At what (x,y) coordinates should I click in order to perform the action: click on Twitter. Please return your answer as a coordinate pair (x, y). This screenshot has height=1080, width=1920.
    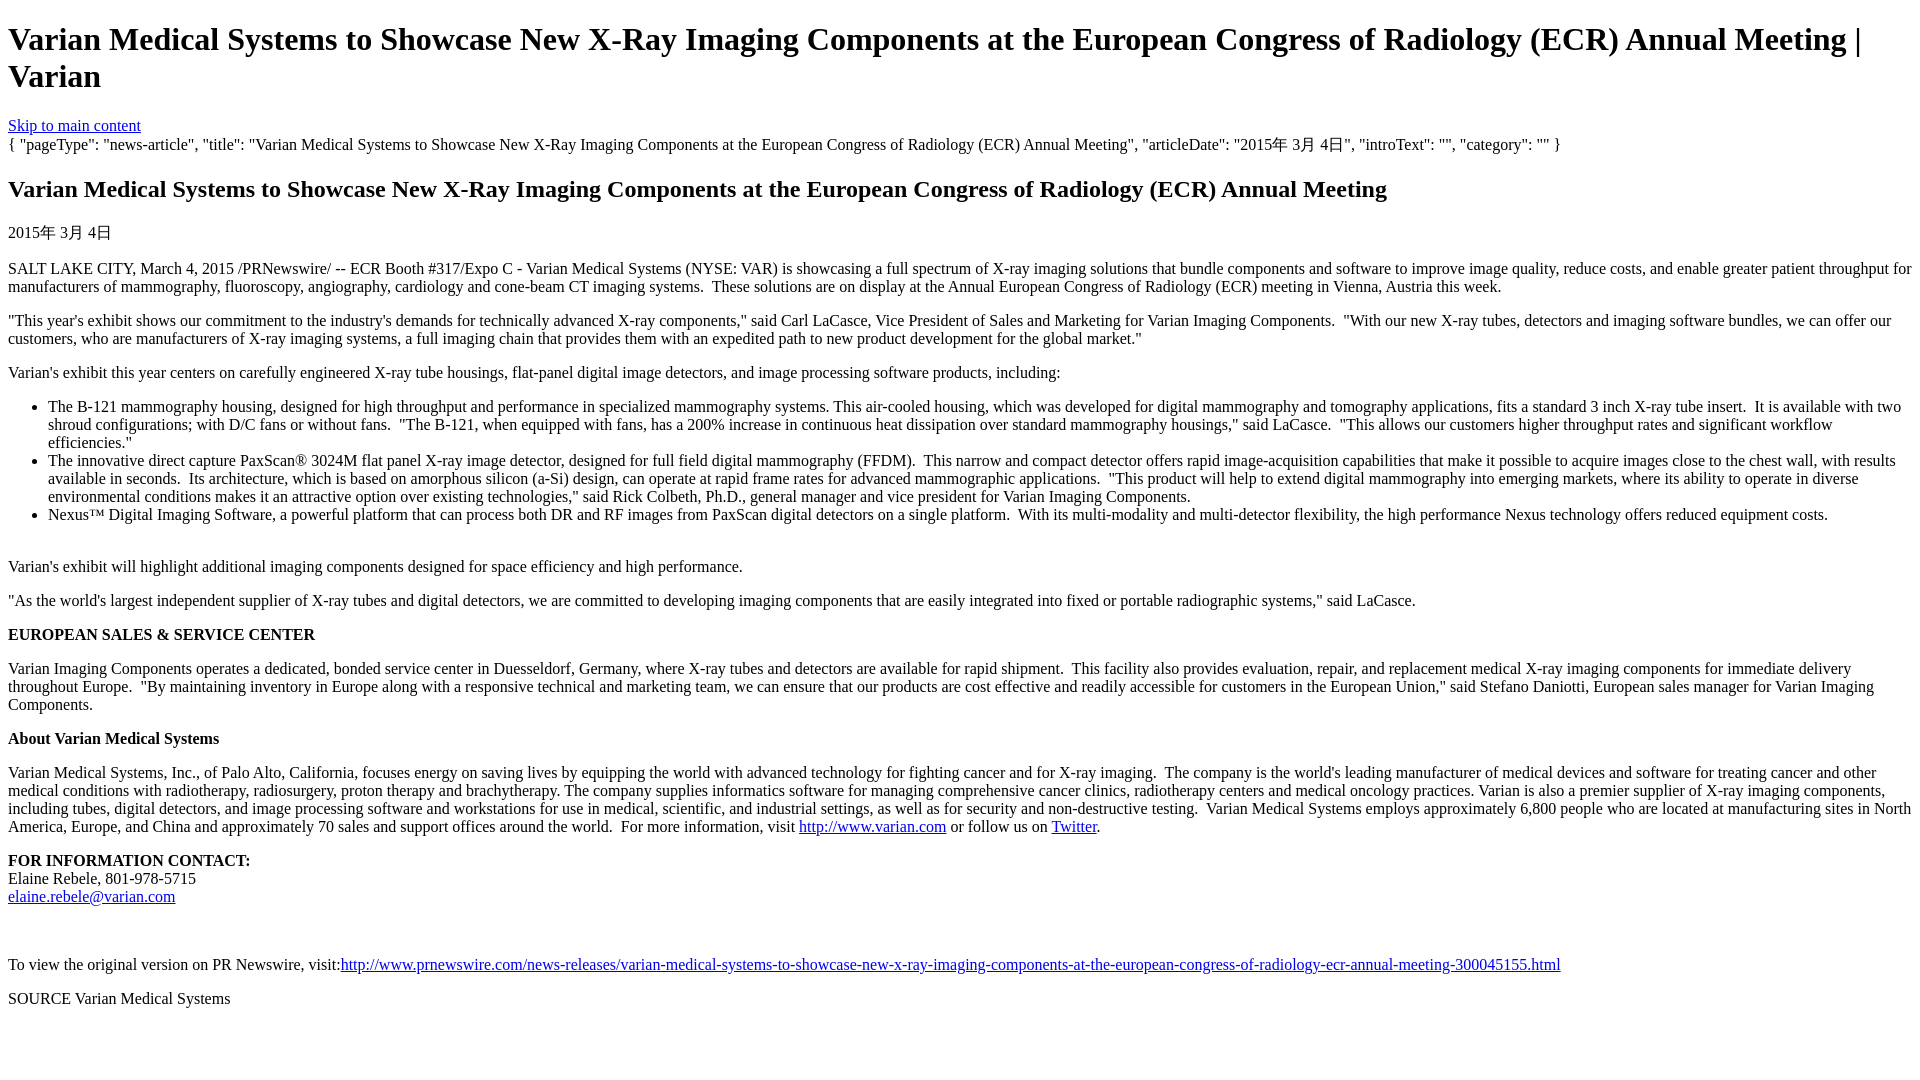
    Looking at the image, I should click on (1074, 826).